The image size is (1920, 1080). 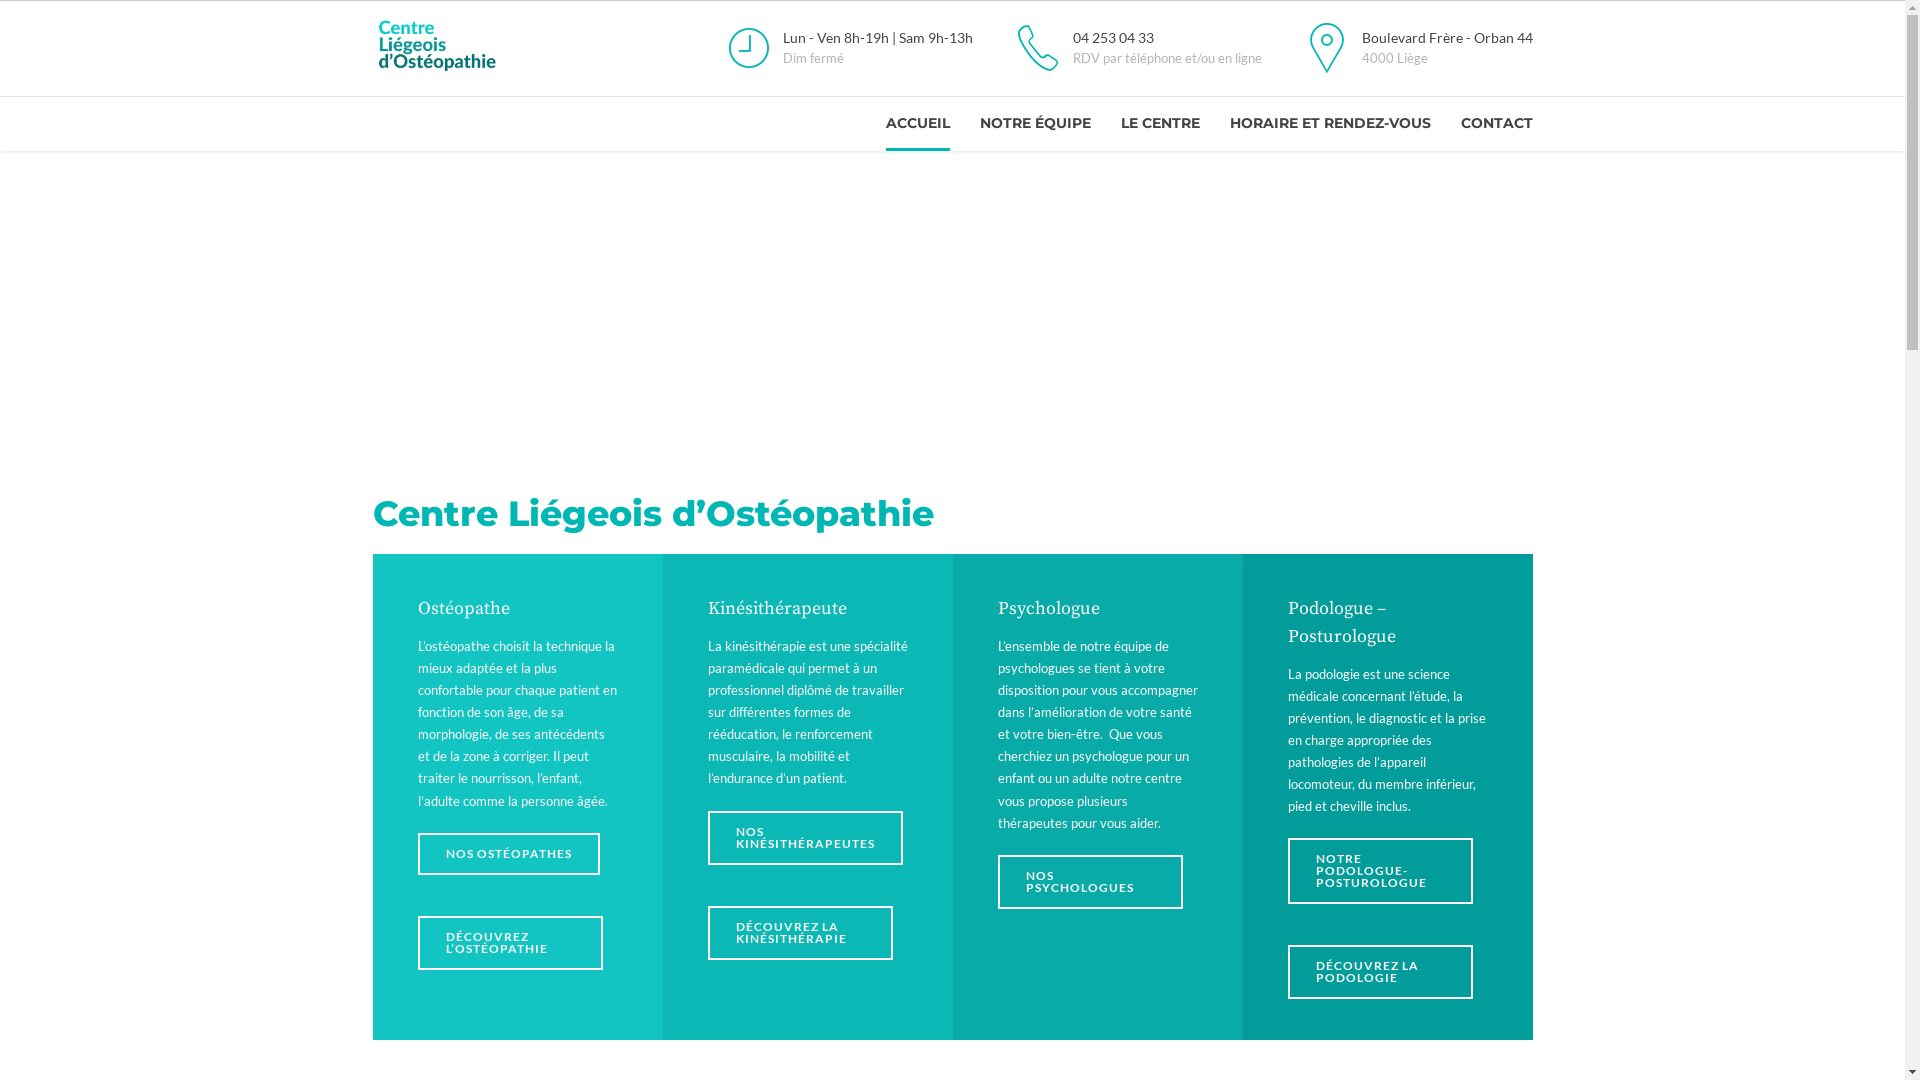 I want to click on ACCUEIL, so click(x=918, y=124).